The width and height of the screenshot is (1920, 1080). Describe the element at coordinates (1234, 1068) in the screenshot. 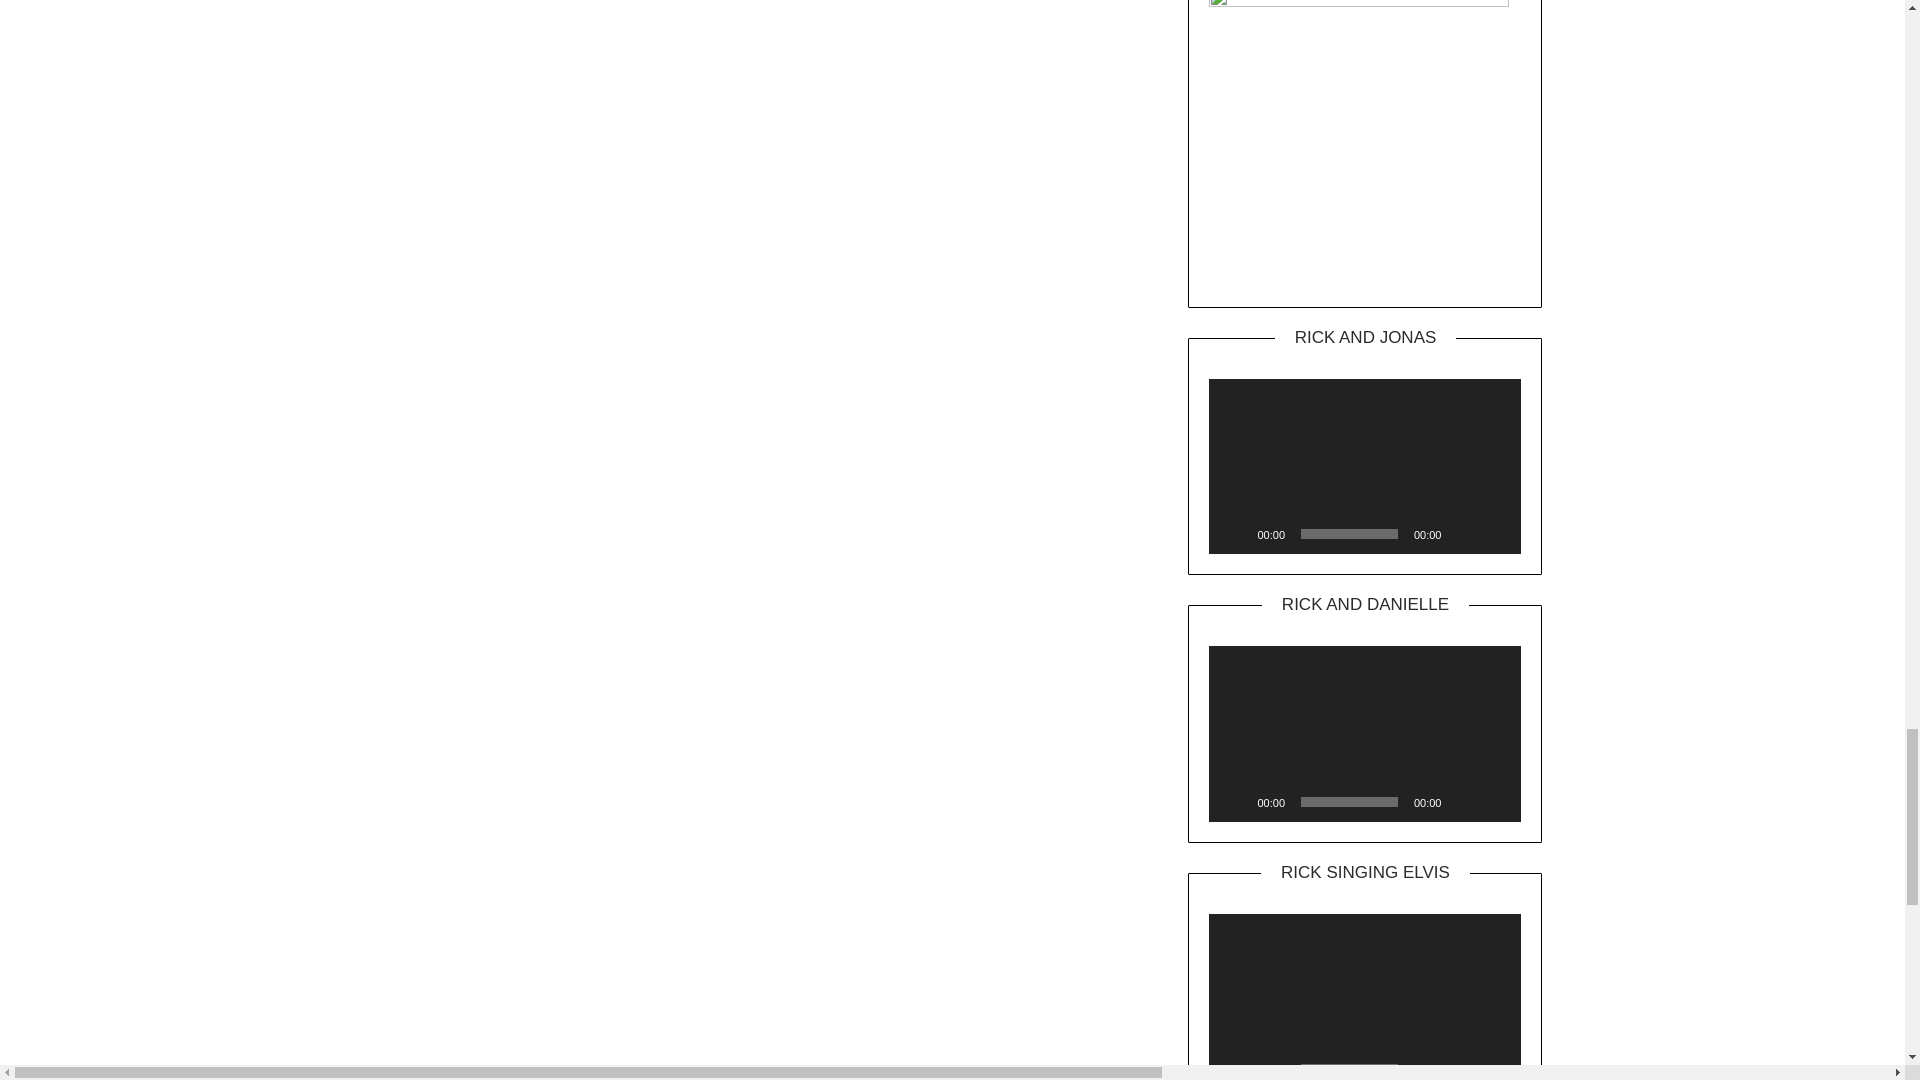

I see `Play` at that location.